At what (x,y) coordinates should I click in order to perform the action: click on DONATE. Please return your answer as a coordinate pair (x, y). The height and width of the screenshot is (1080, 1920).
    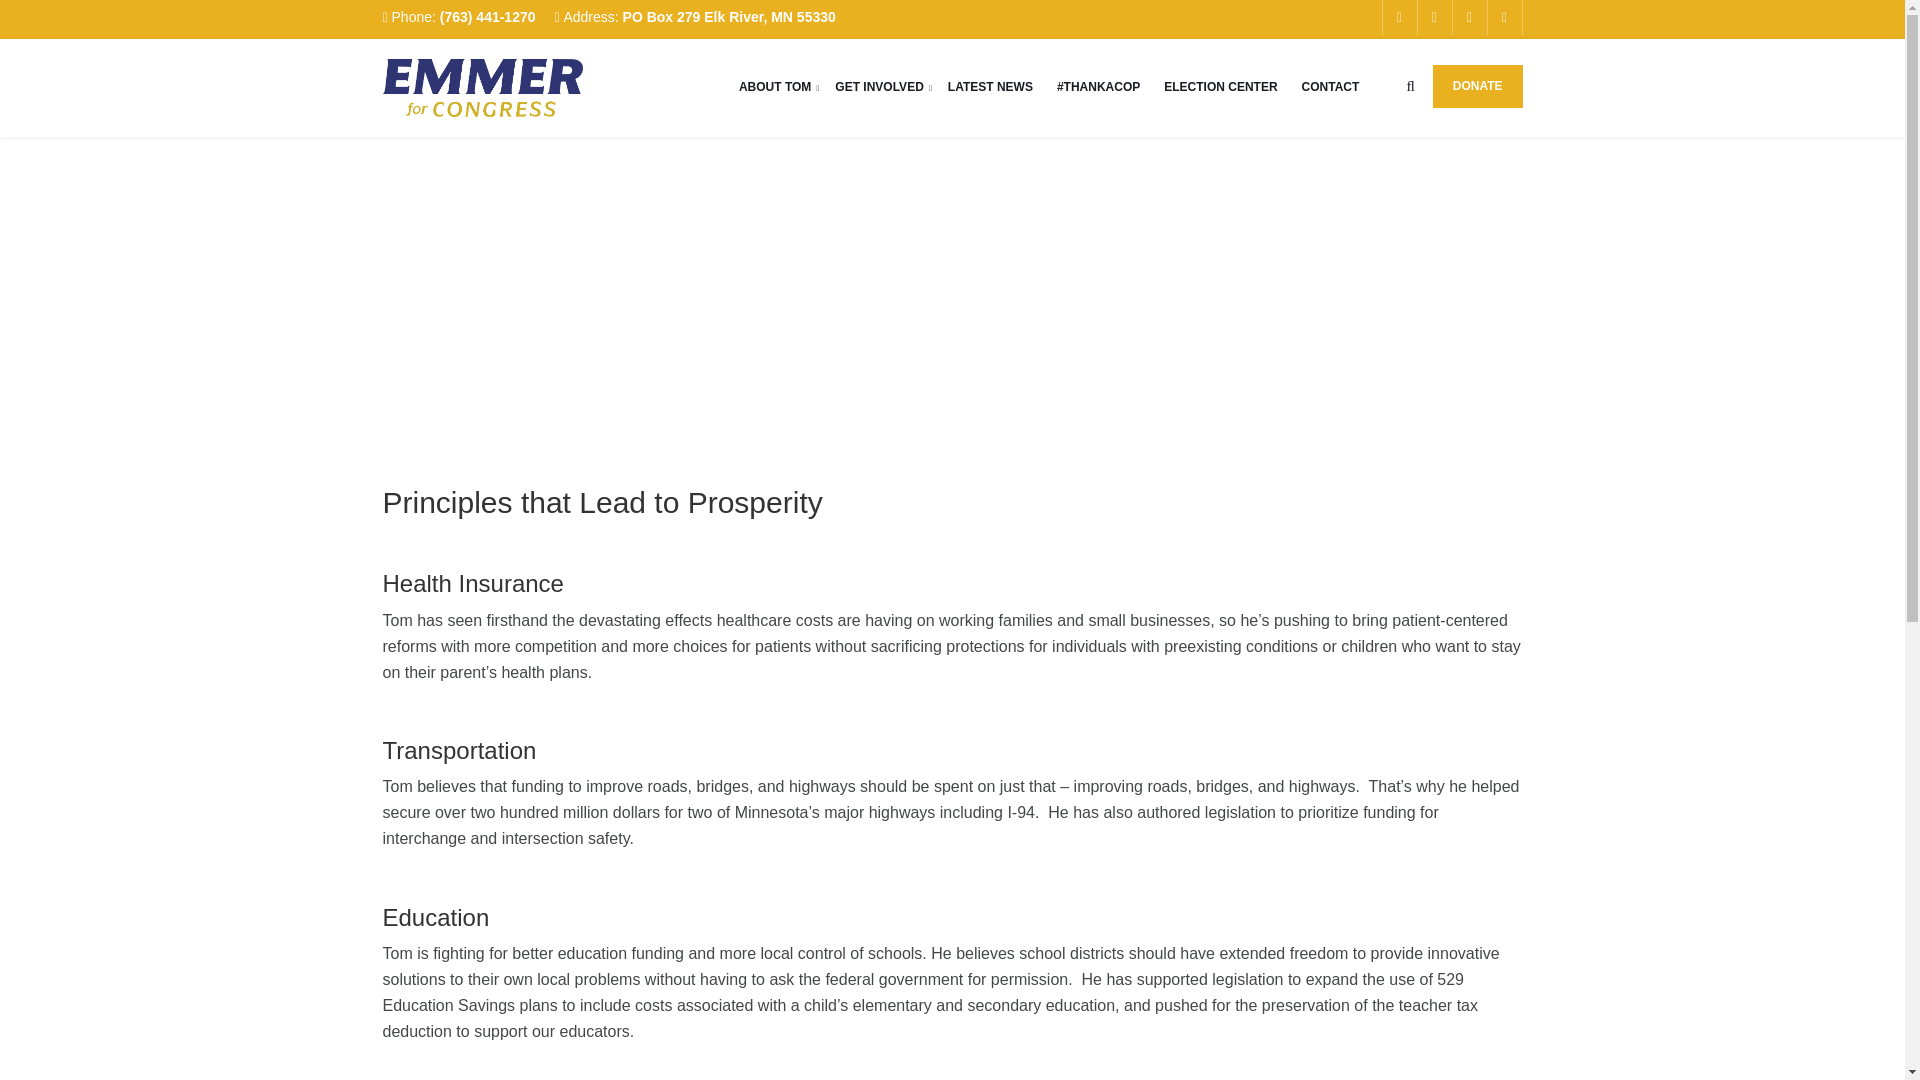
    Looking at the image, I should click on (1477, 86).